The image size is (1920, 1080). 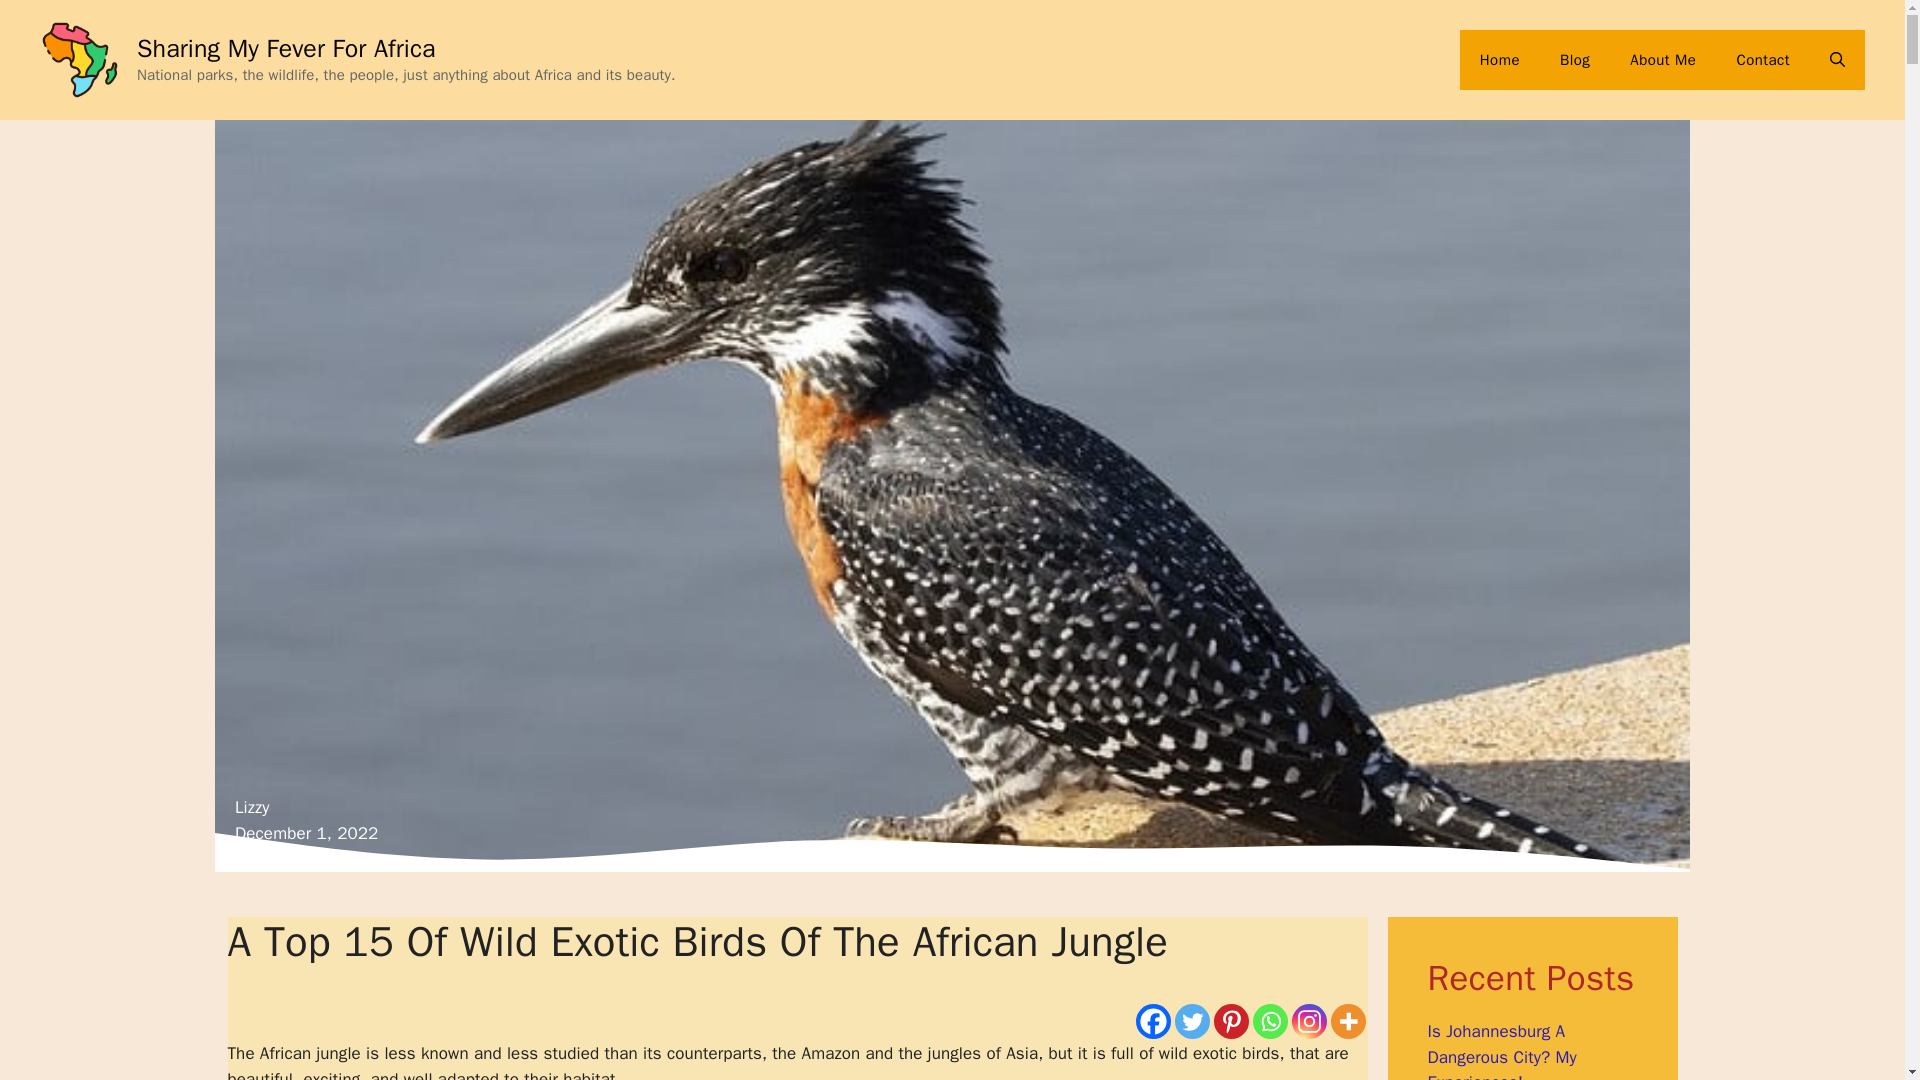 What do you see at coordinates (1499, 60) in the screenshot?
I see `Home` at bounding box center [1499, 60].